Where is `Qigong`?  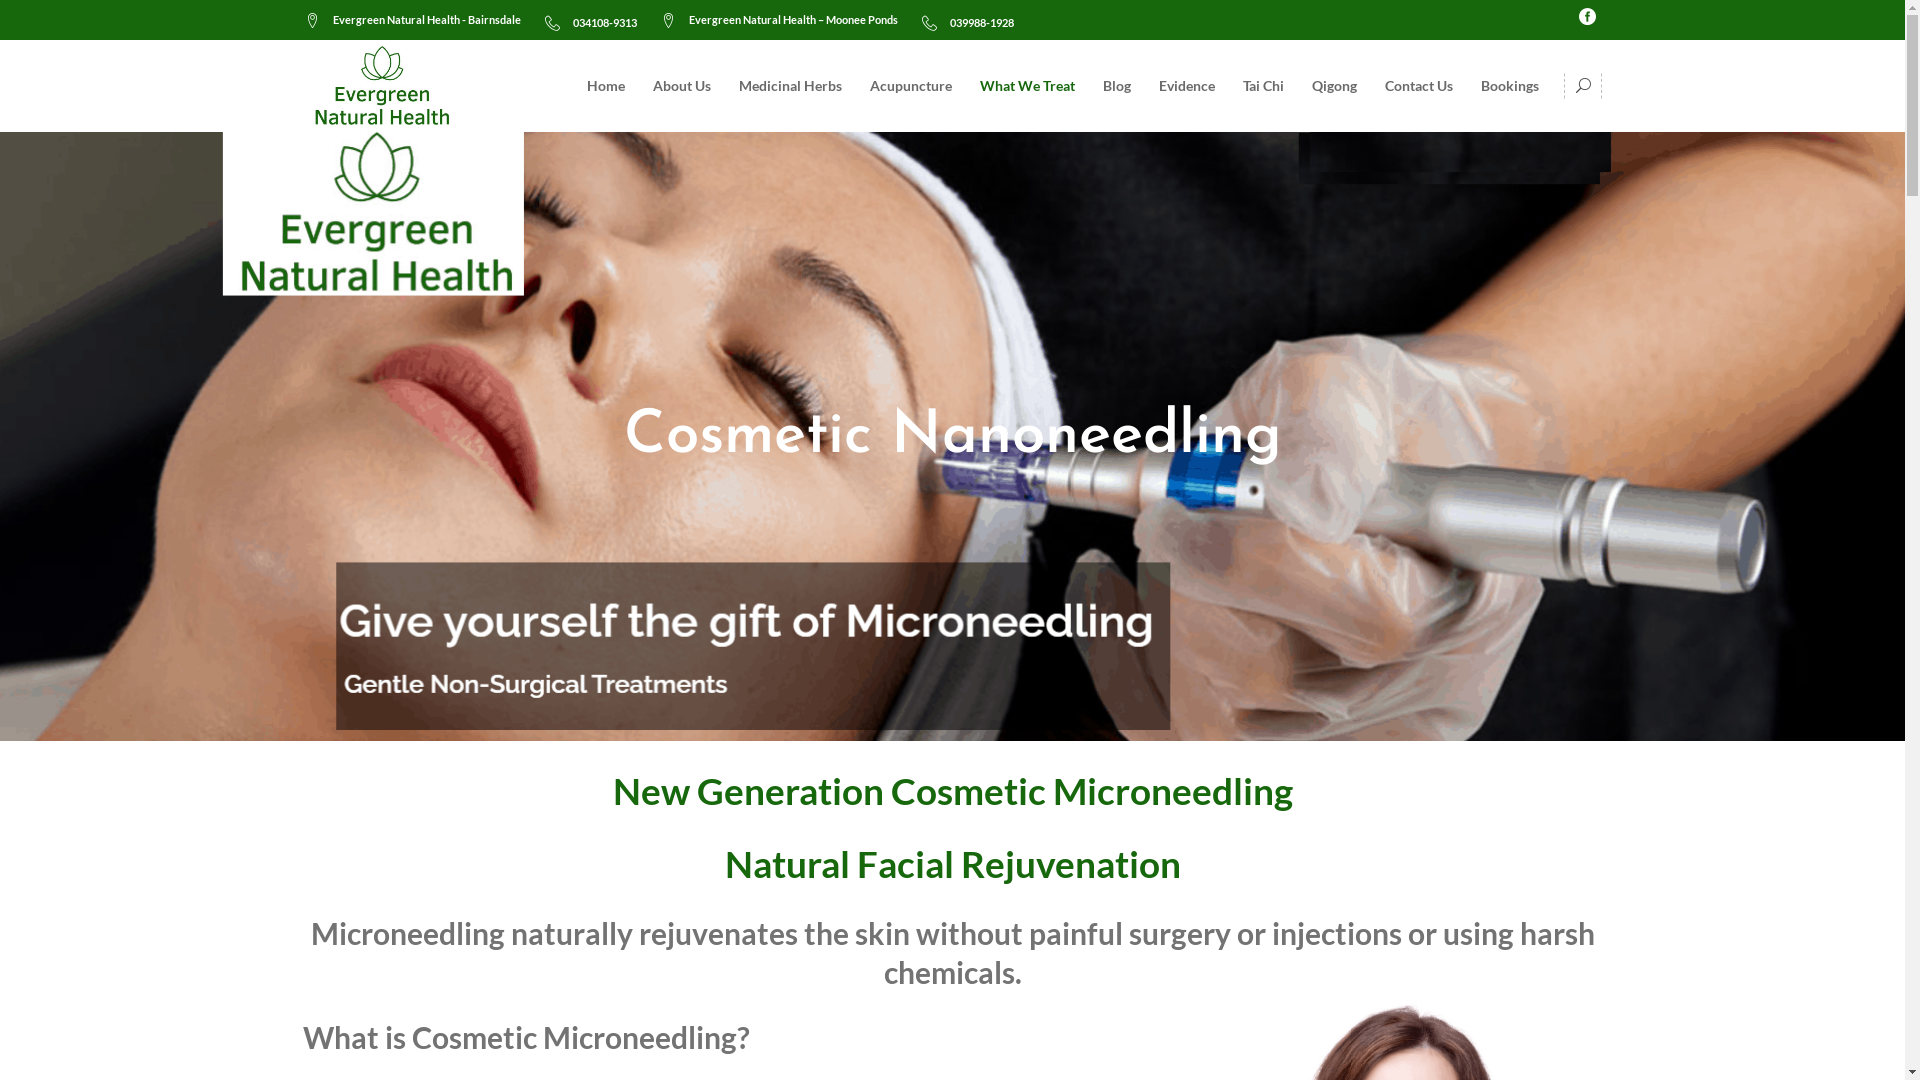
Qigong is located at coordinates (1334, 86).